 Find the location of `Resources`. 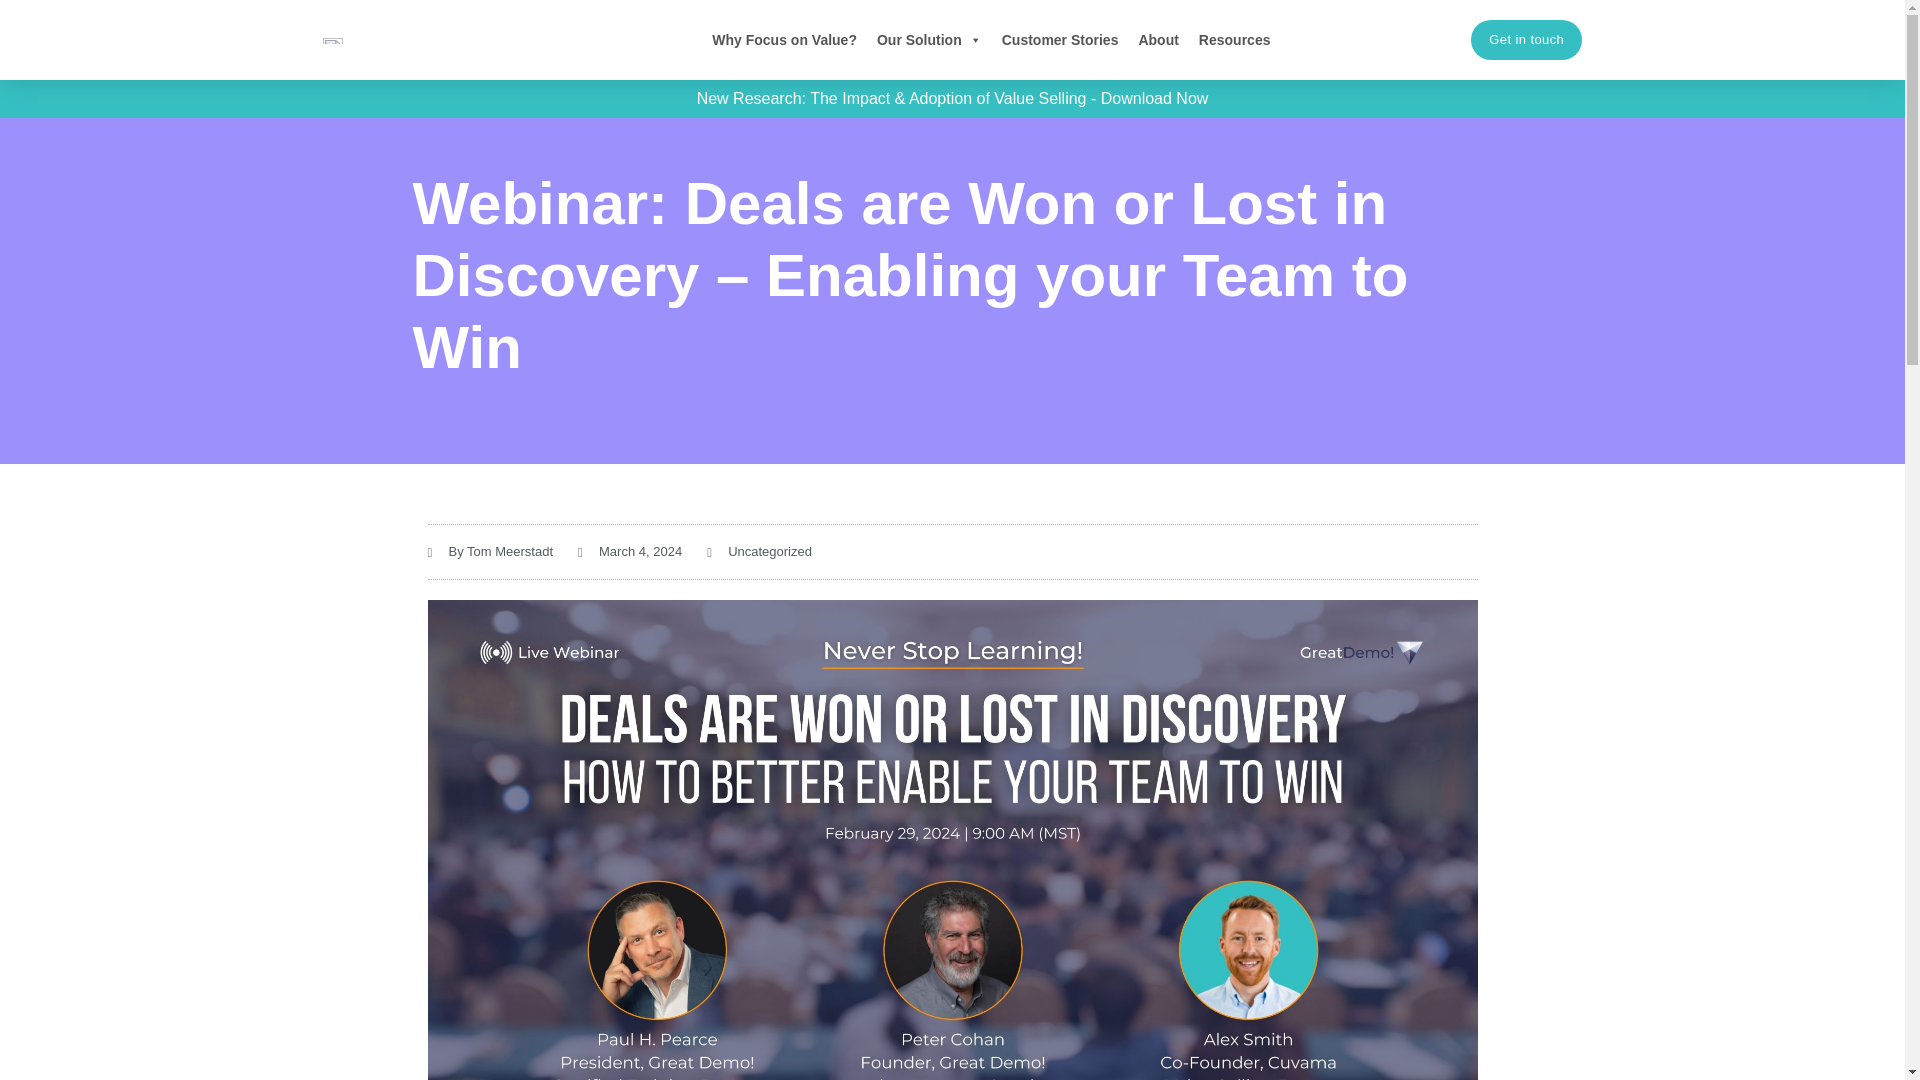

Resources is located at coordinates (1234, 40).